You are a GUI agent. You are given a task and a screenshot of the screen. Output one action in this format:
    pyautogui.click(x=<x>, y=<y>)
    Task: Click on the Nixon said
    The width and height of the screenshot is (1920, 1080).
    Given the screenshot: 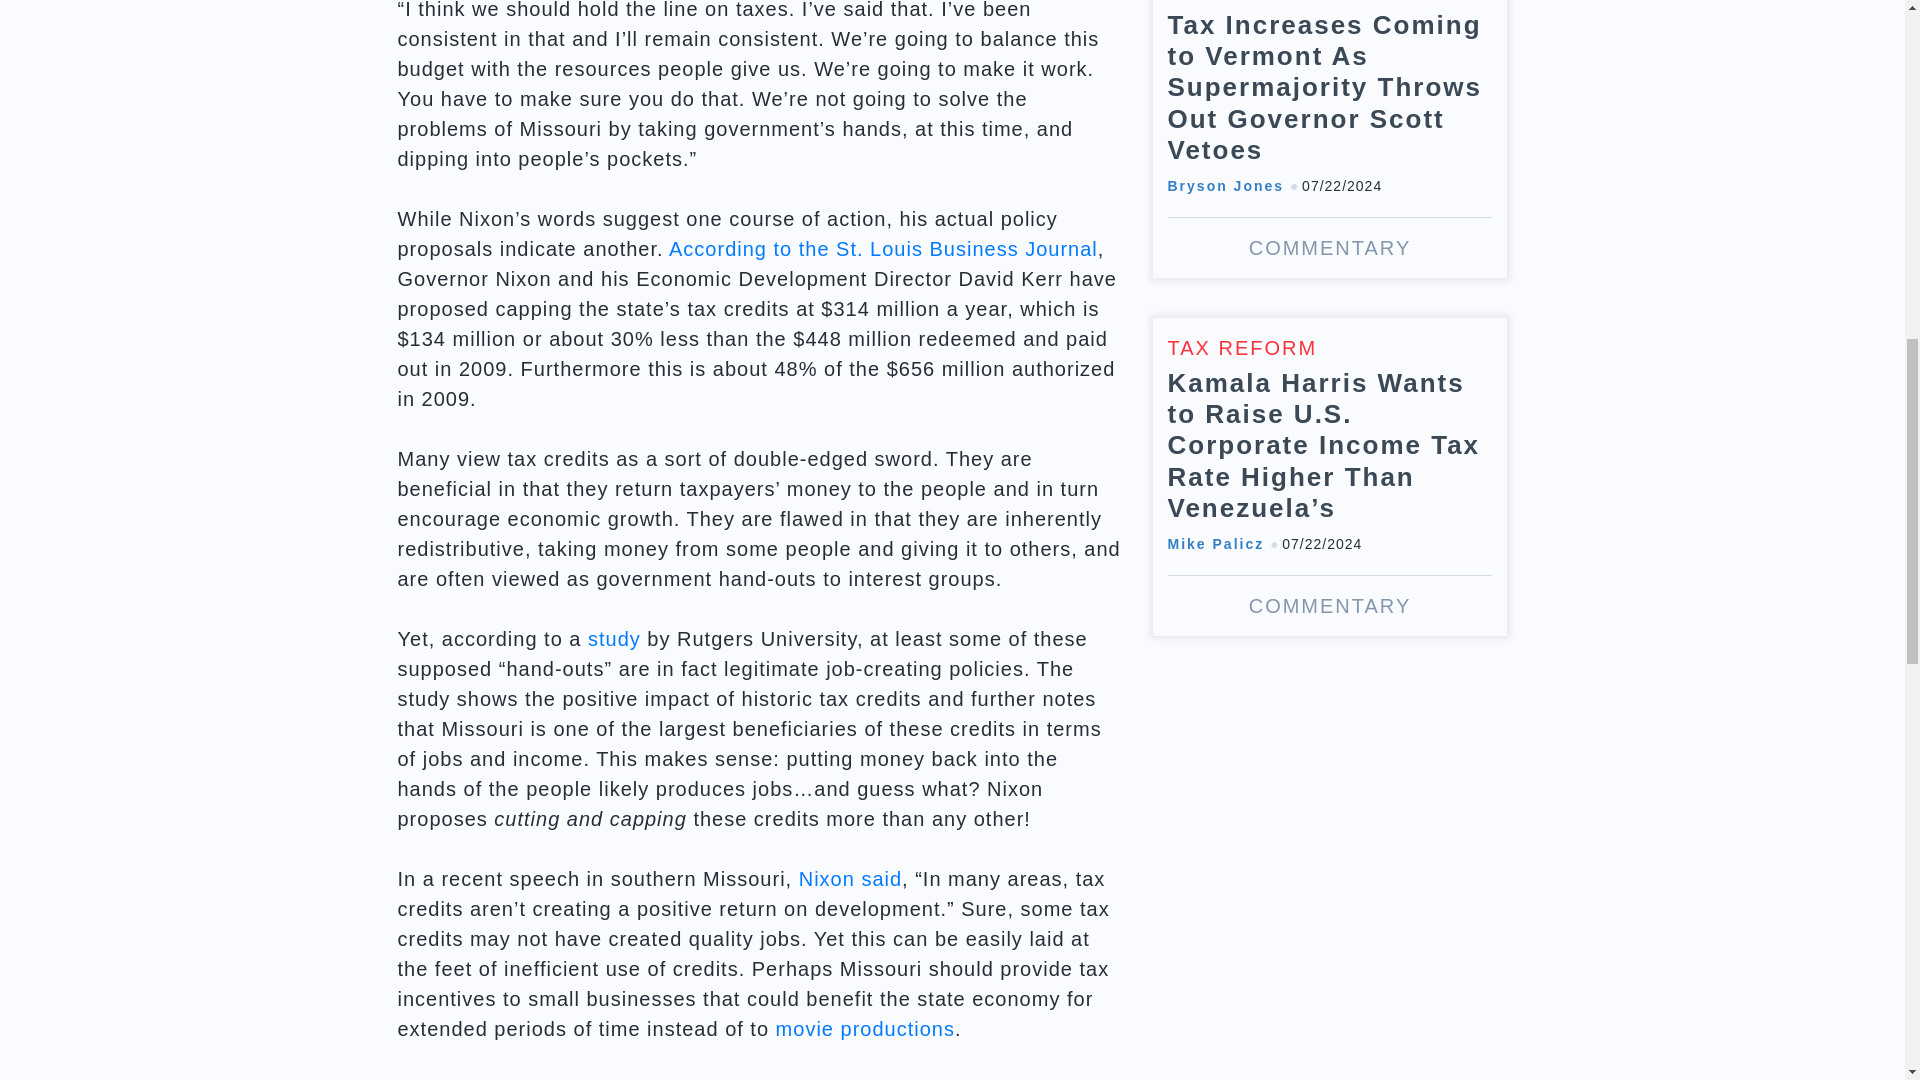 What is the action you would take?
    pyautogui.click(x=850, y=878)
    